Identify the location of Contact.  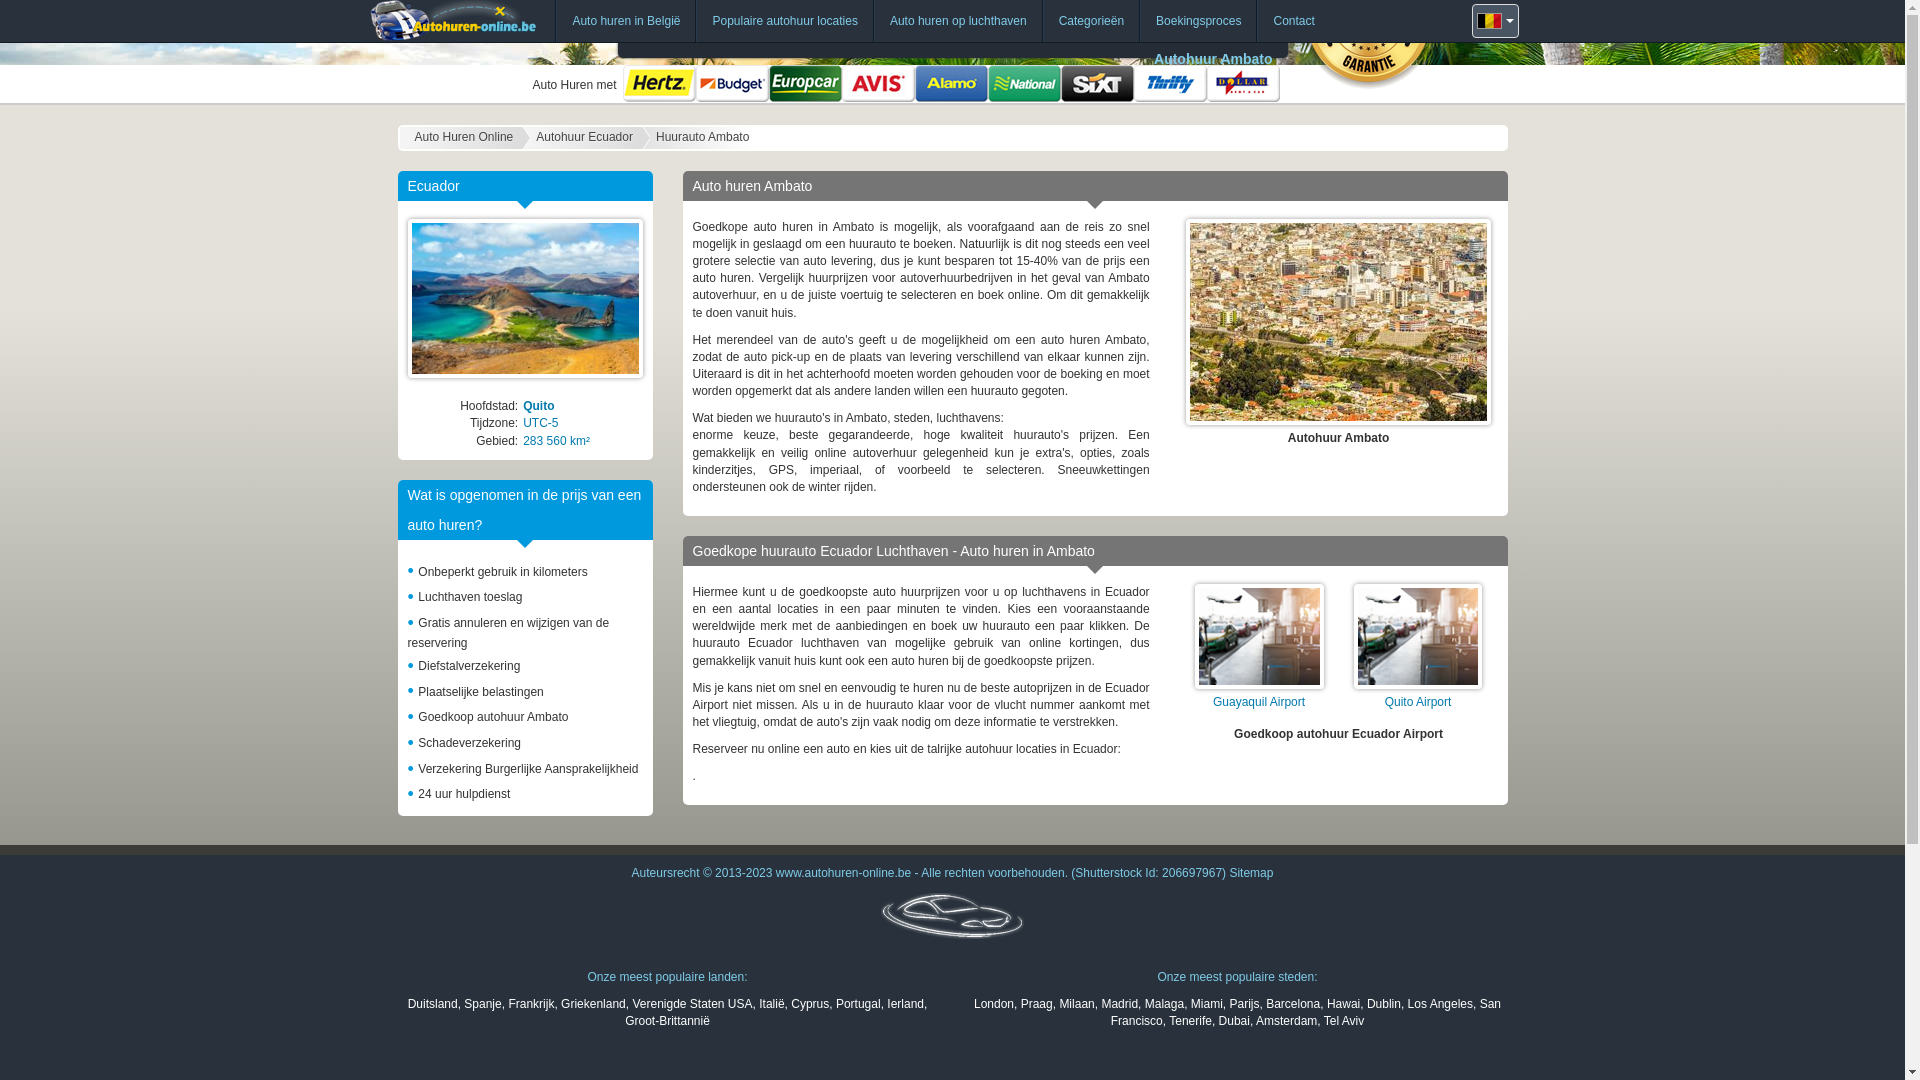
(1294, 21).